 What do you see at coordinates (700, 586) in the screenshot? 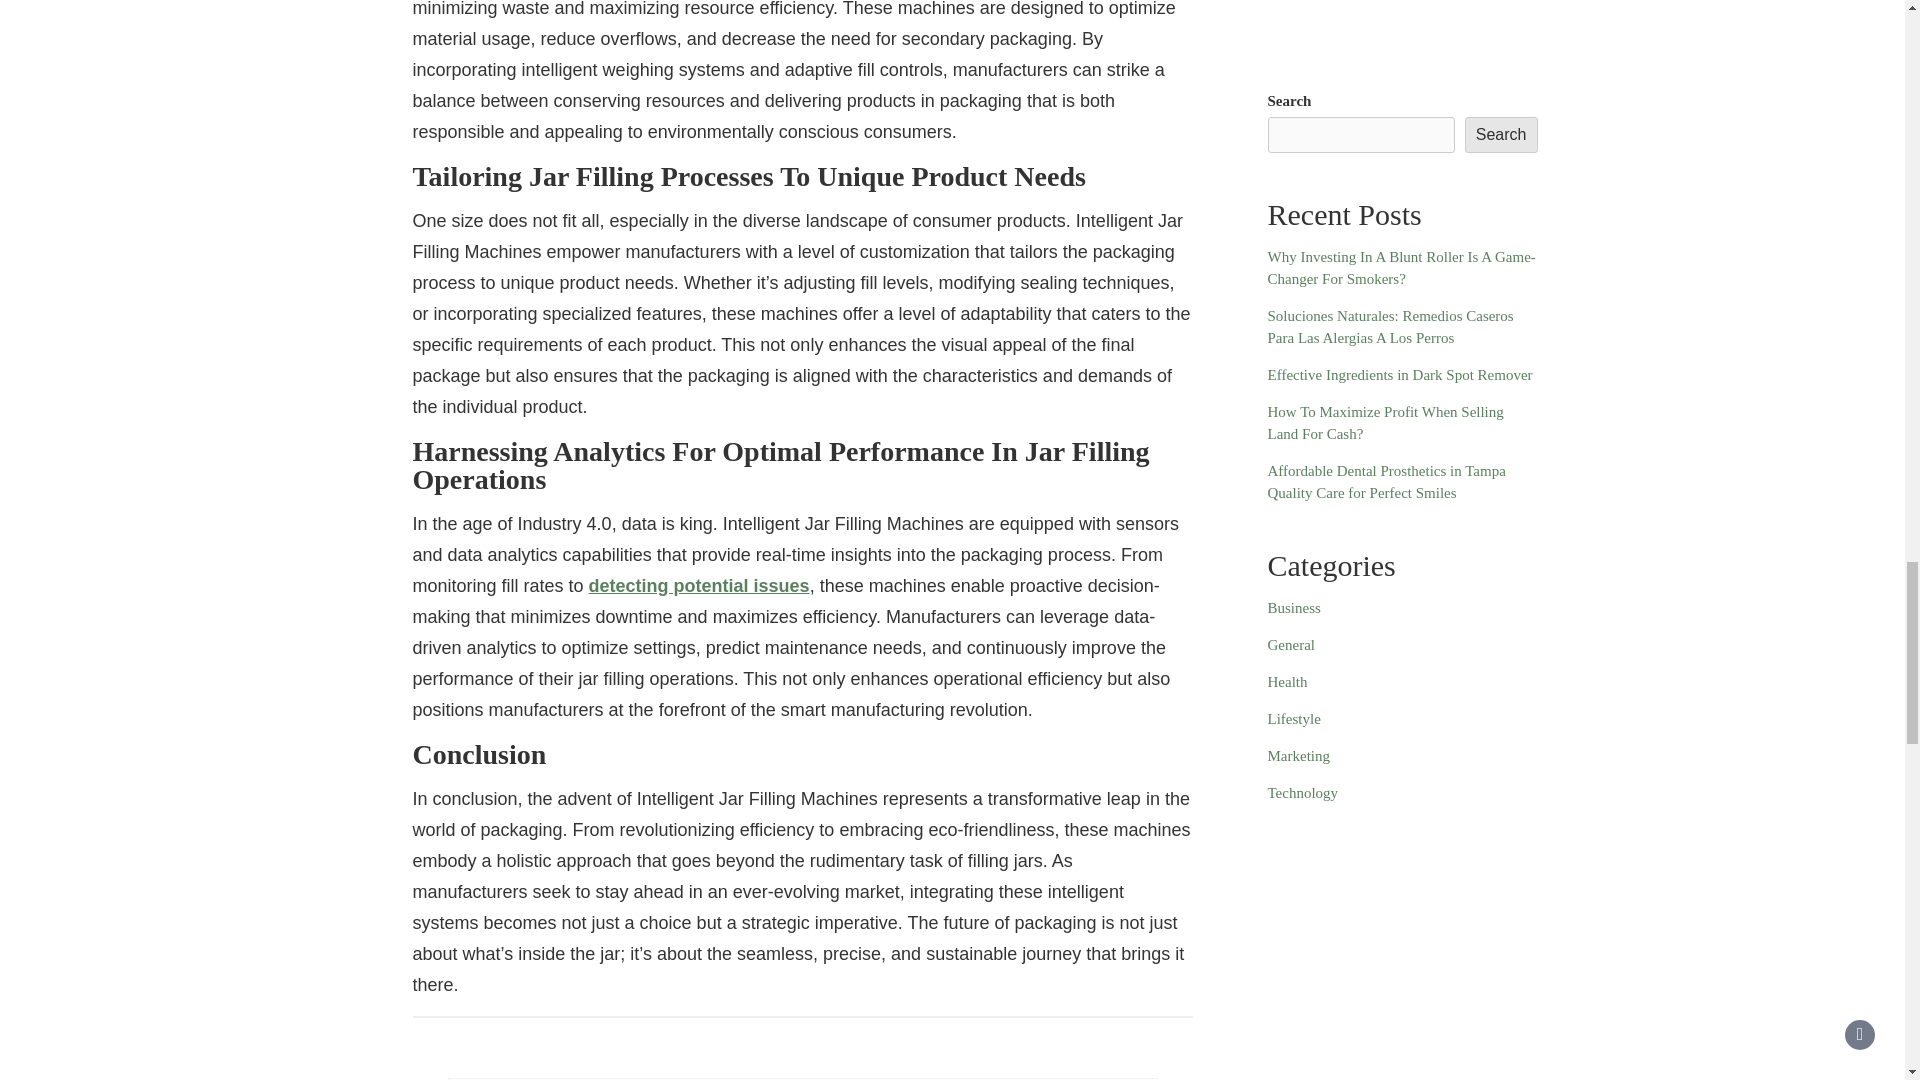
I see `detecting potential issues` at bounding box center [700, 586].